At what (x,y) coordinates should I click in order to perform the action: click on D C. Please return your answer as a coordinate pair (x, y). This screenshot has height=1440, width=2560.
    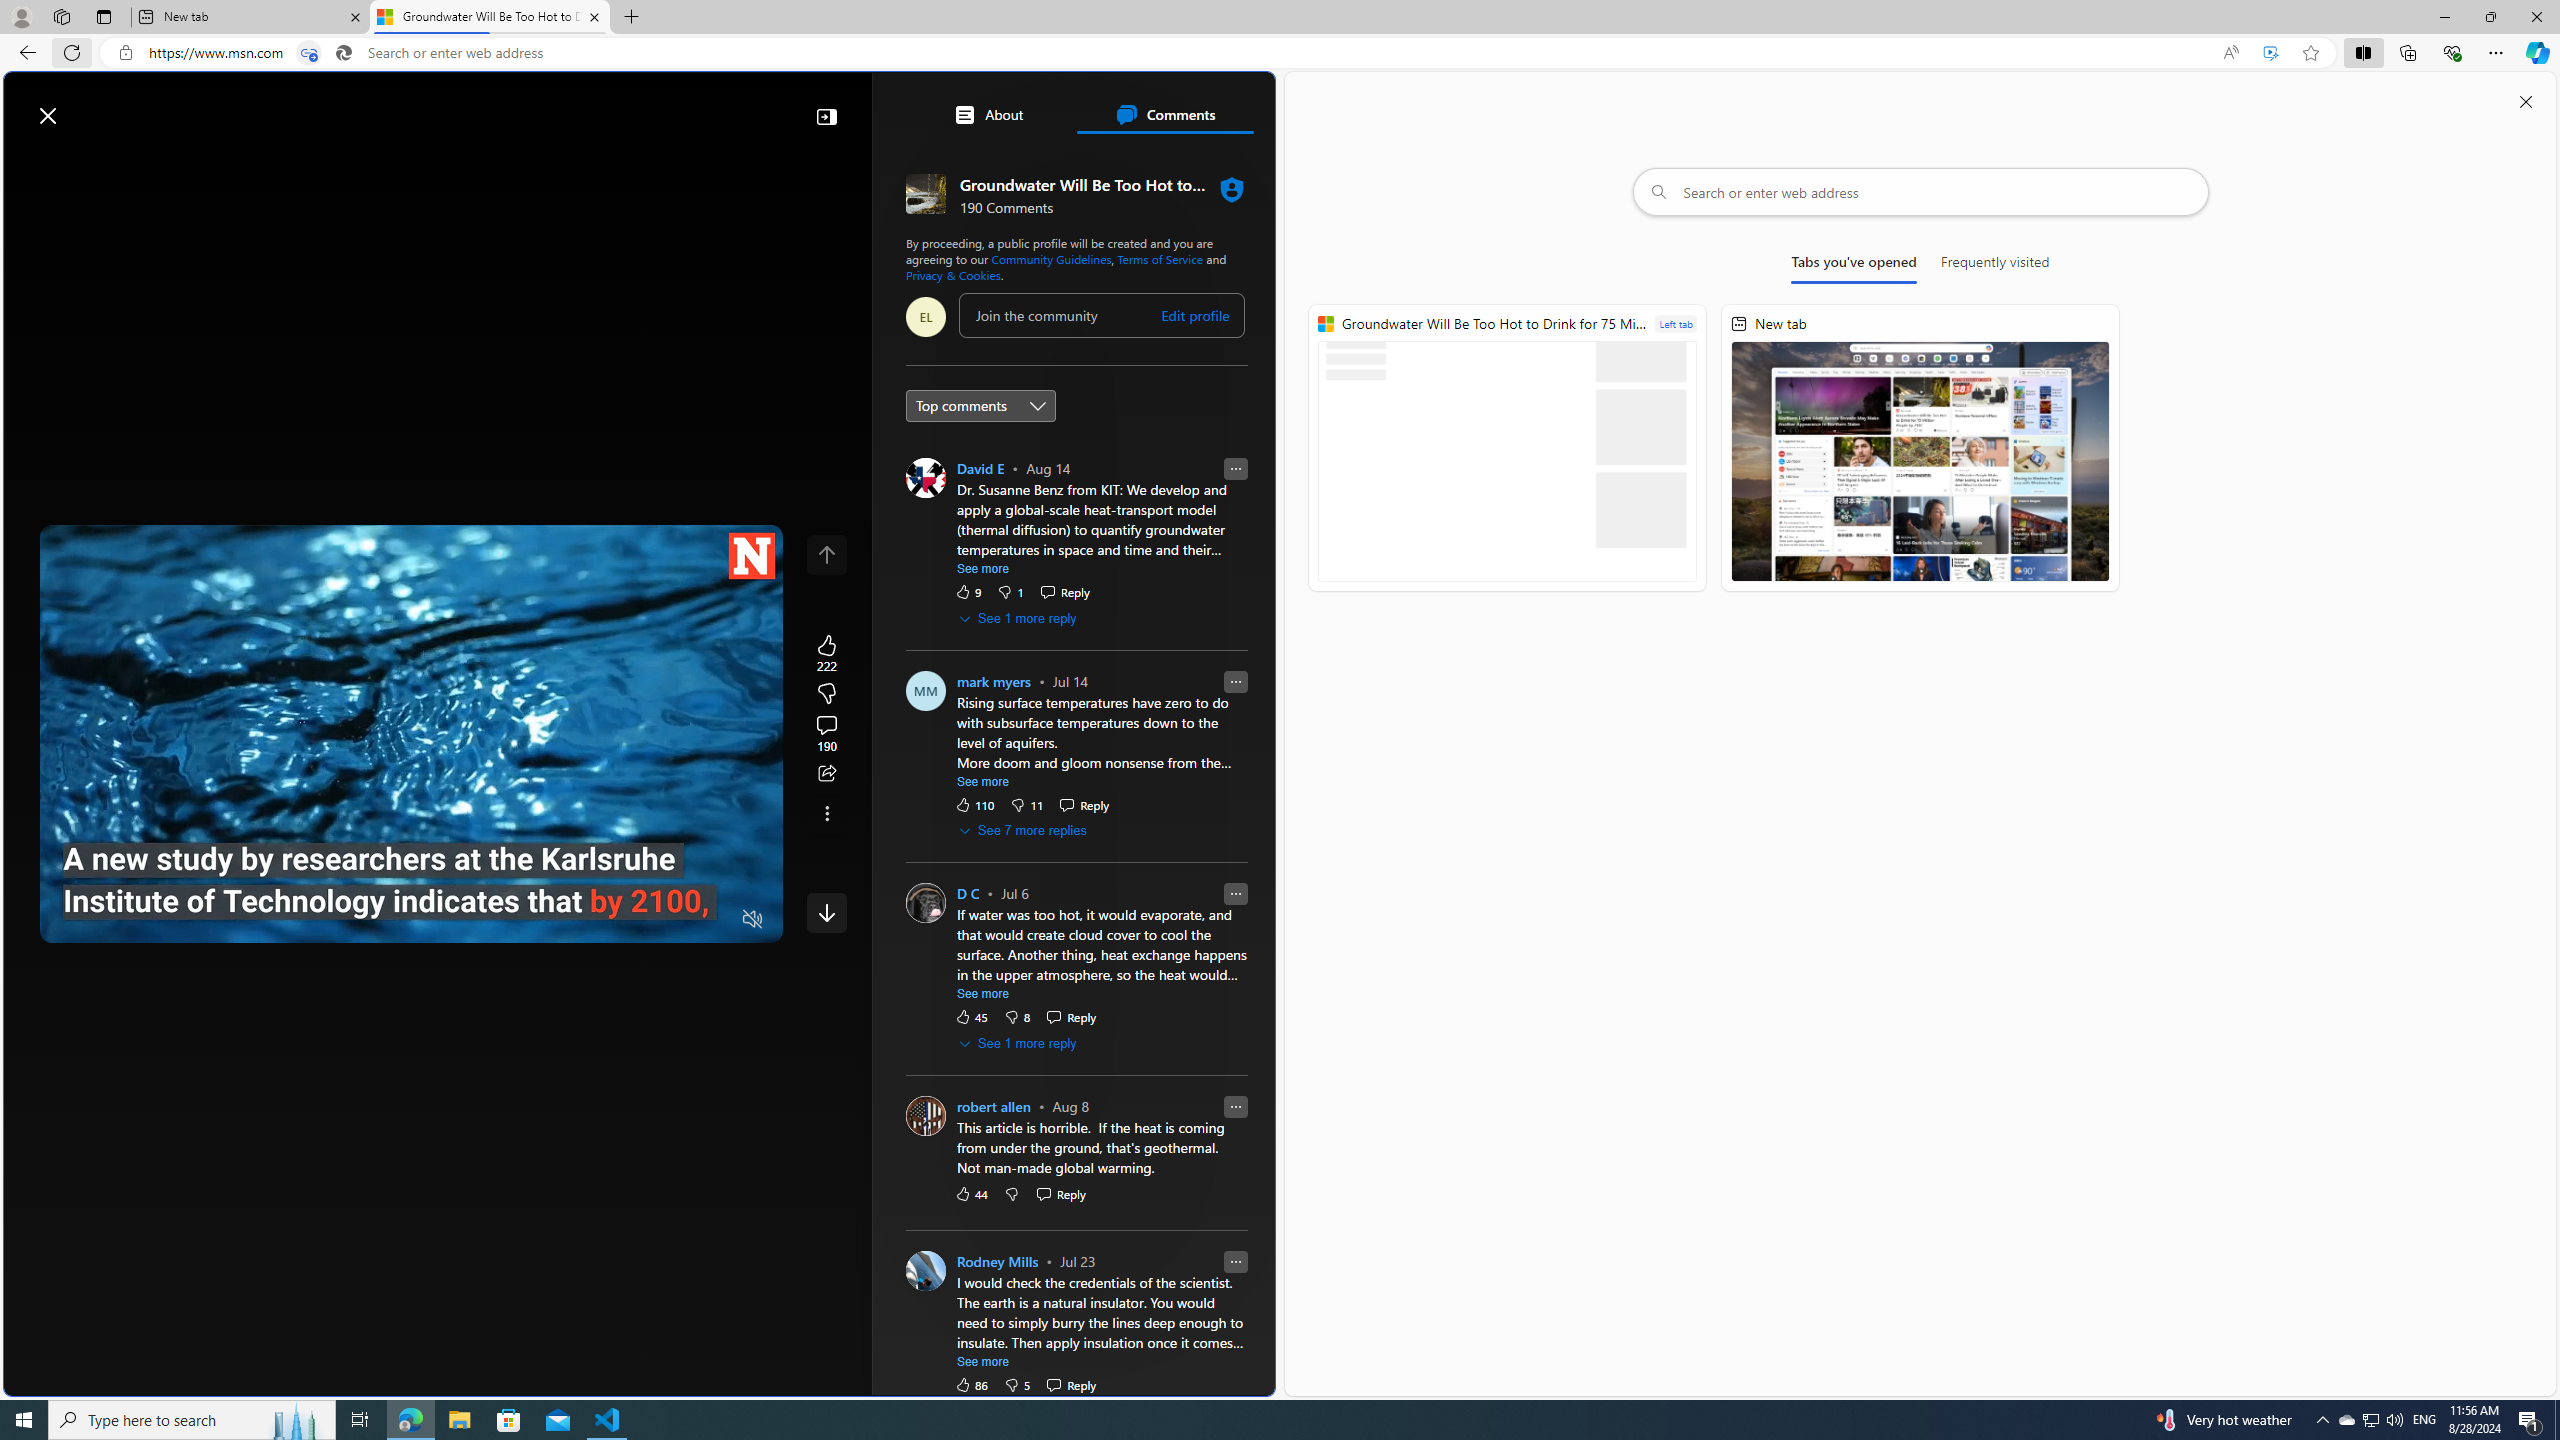
    Looking at the image, I should click on (967, 894).